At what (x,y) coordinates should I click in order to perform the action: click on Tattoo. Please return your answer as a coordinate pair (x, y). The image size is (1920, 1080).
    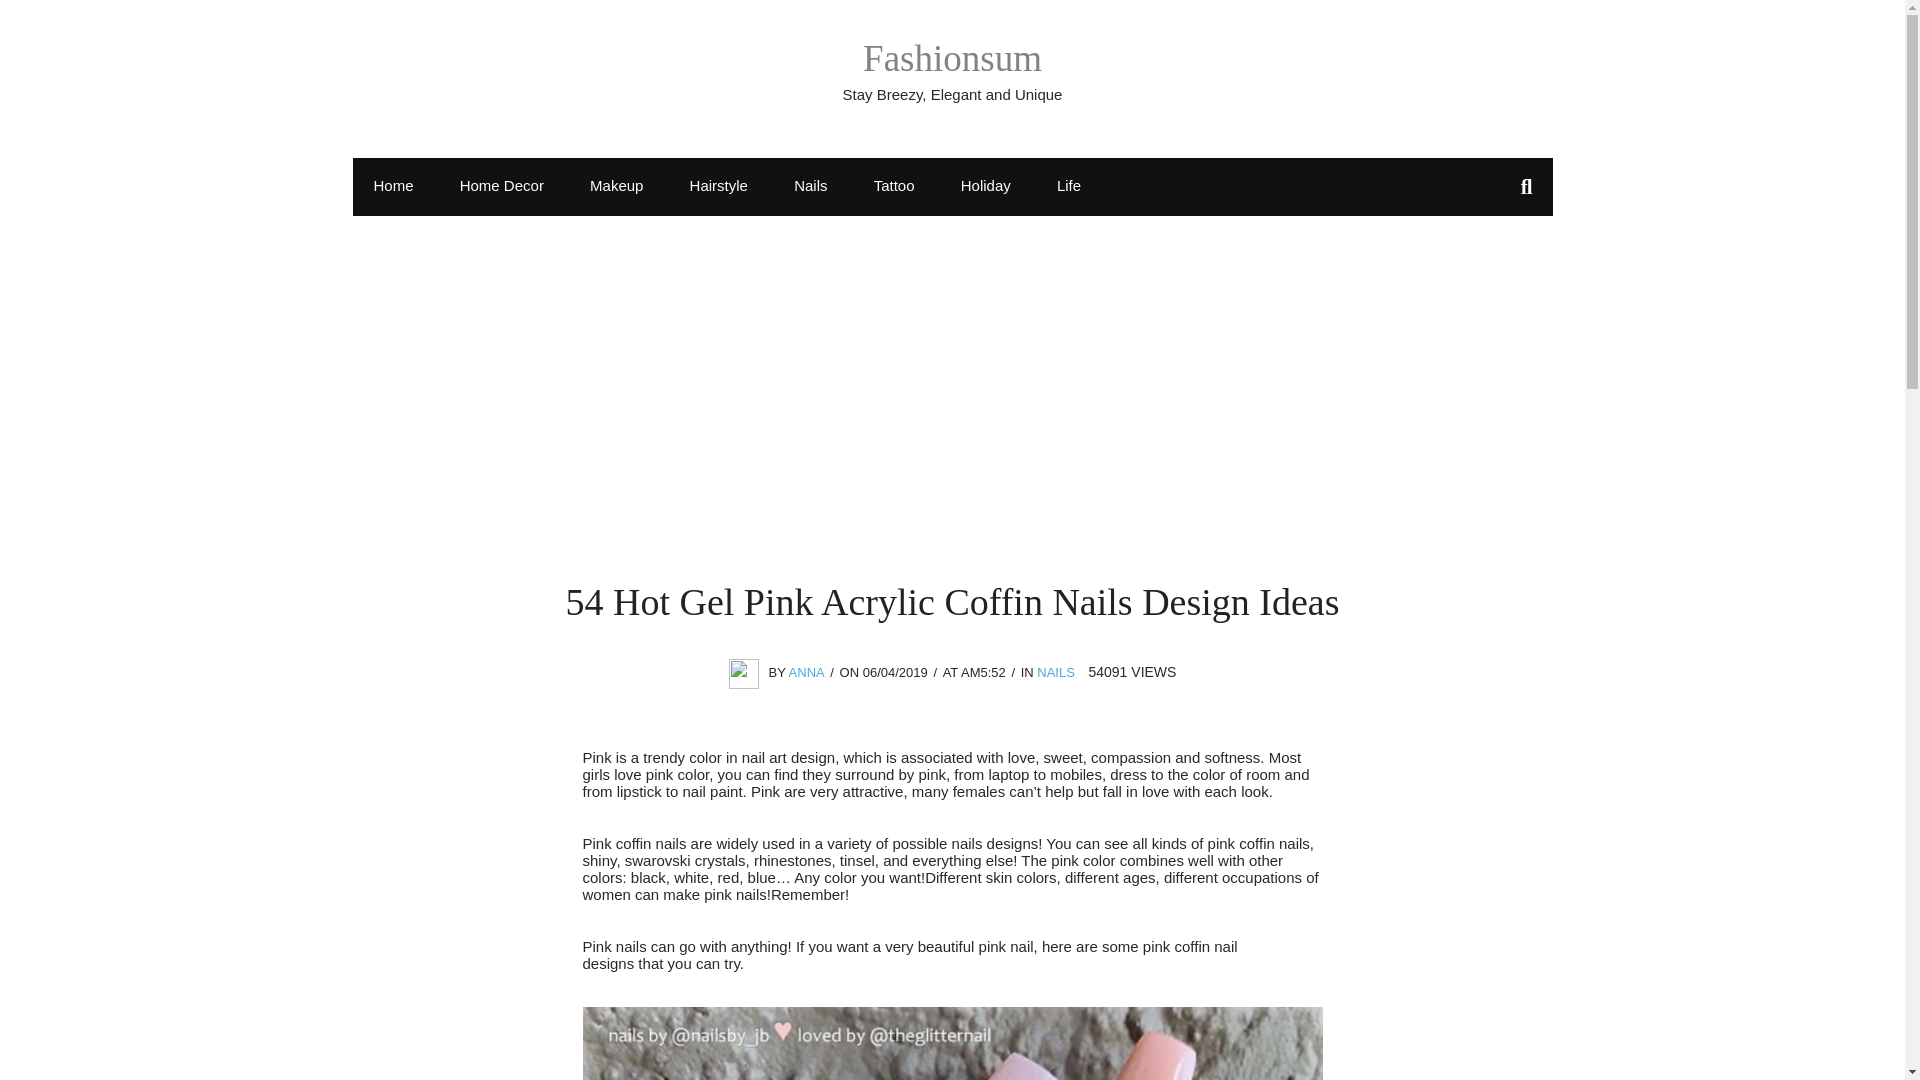
    Looking at the image, I should click on (894, 185).